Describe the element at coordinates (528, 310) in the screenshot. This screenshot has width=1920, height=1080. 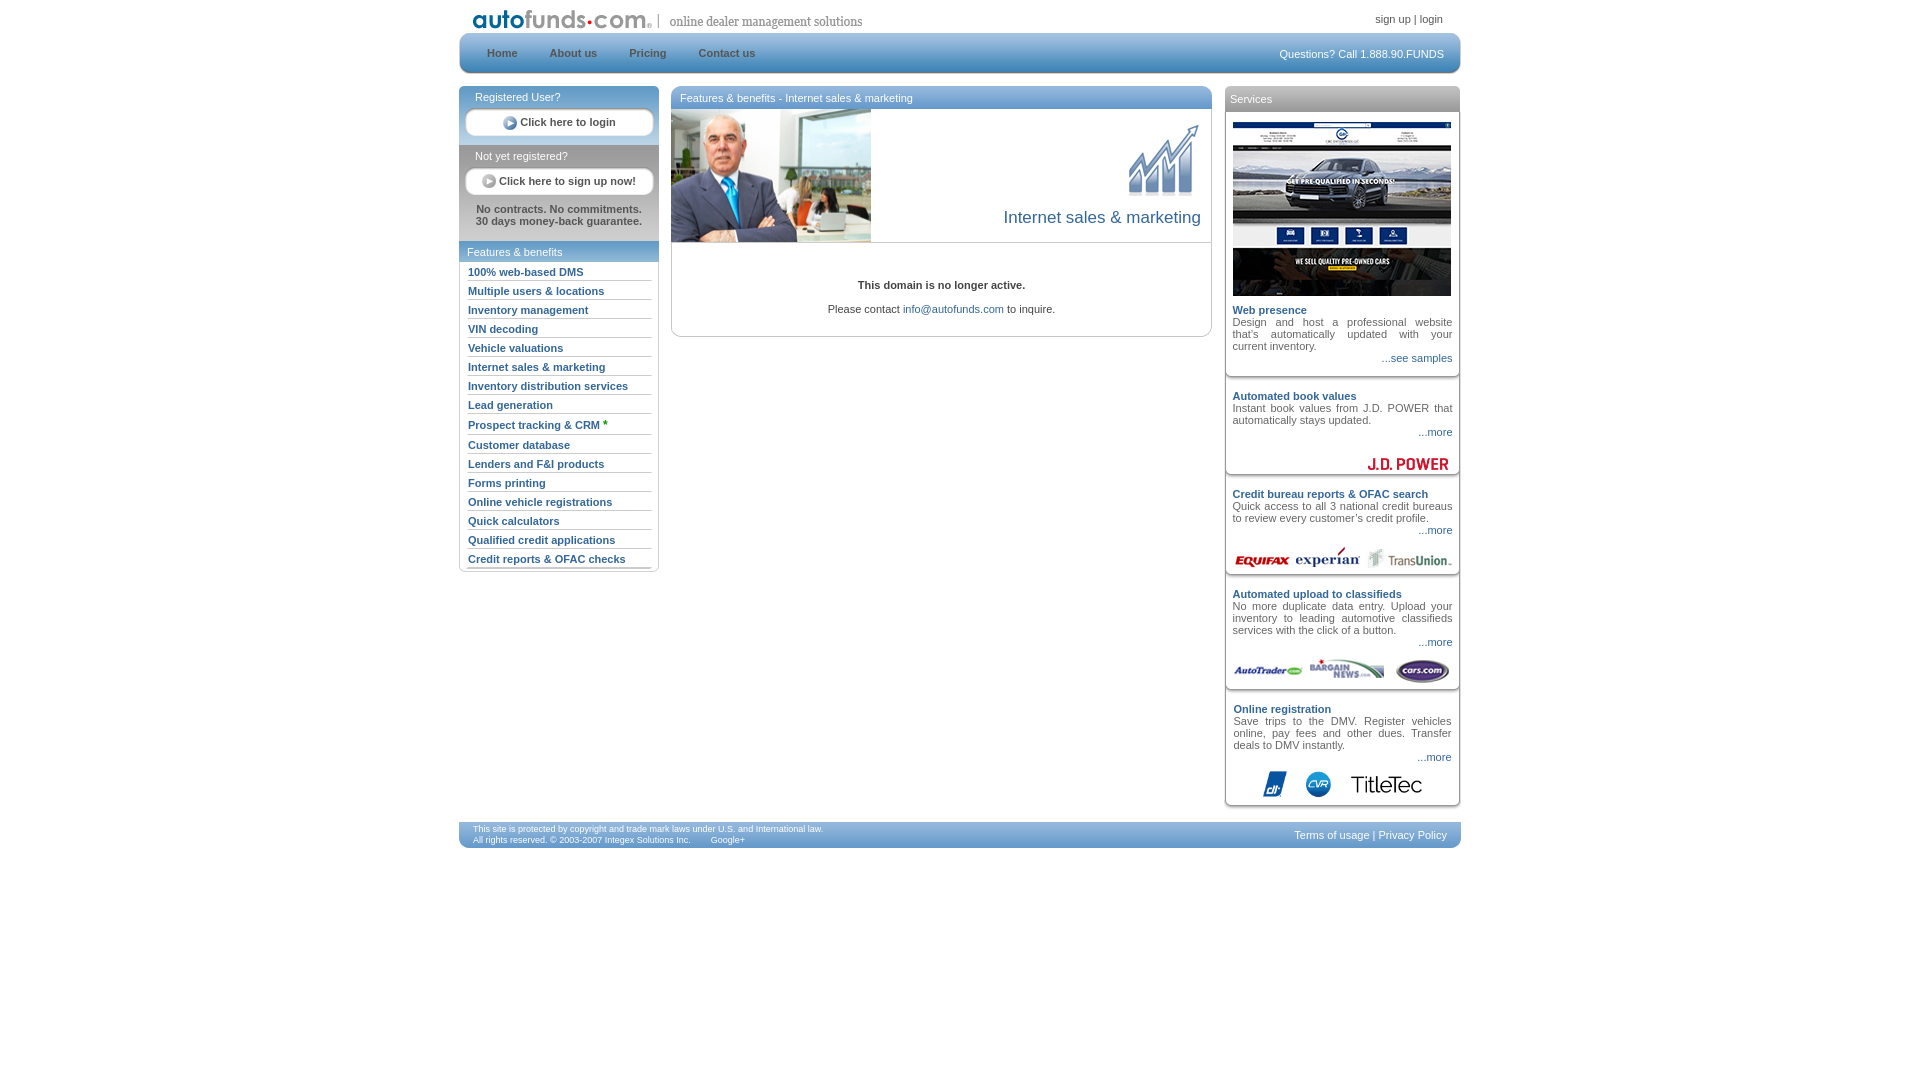
I see `Inventory management` at that location.